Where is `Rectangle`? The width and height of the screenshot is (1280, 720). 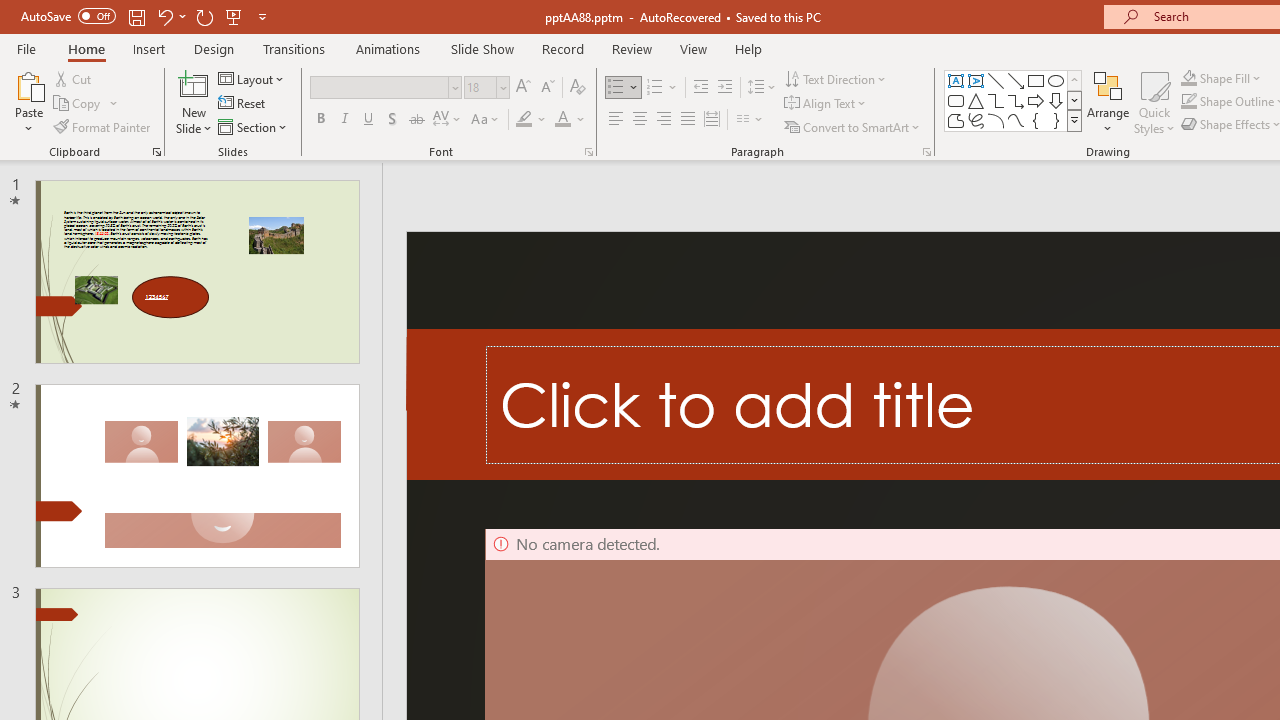
Rectangle is located at coordinates (1036, 80).